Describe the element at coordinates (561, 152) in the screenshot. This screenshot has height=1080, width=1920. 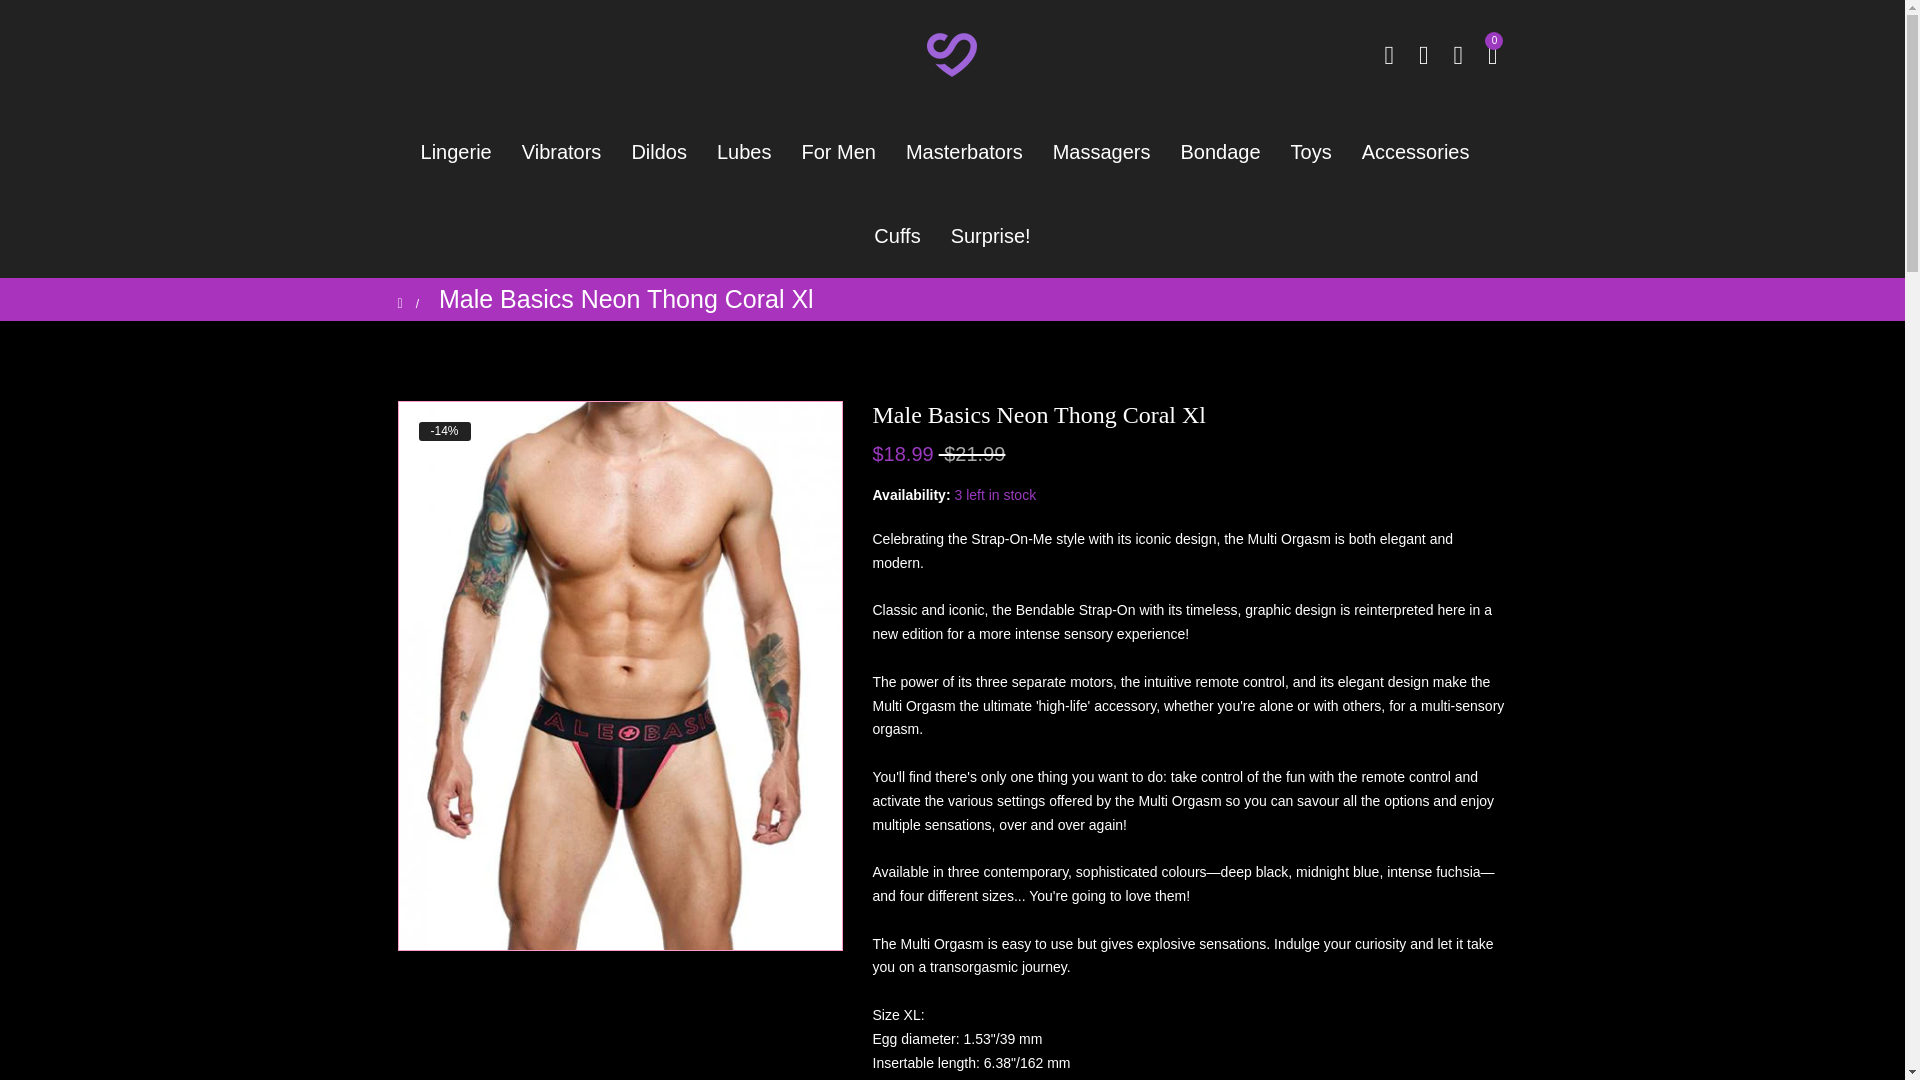
I see `Vibrators` at that location.